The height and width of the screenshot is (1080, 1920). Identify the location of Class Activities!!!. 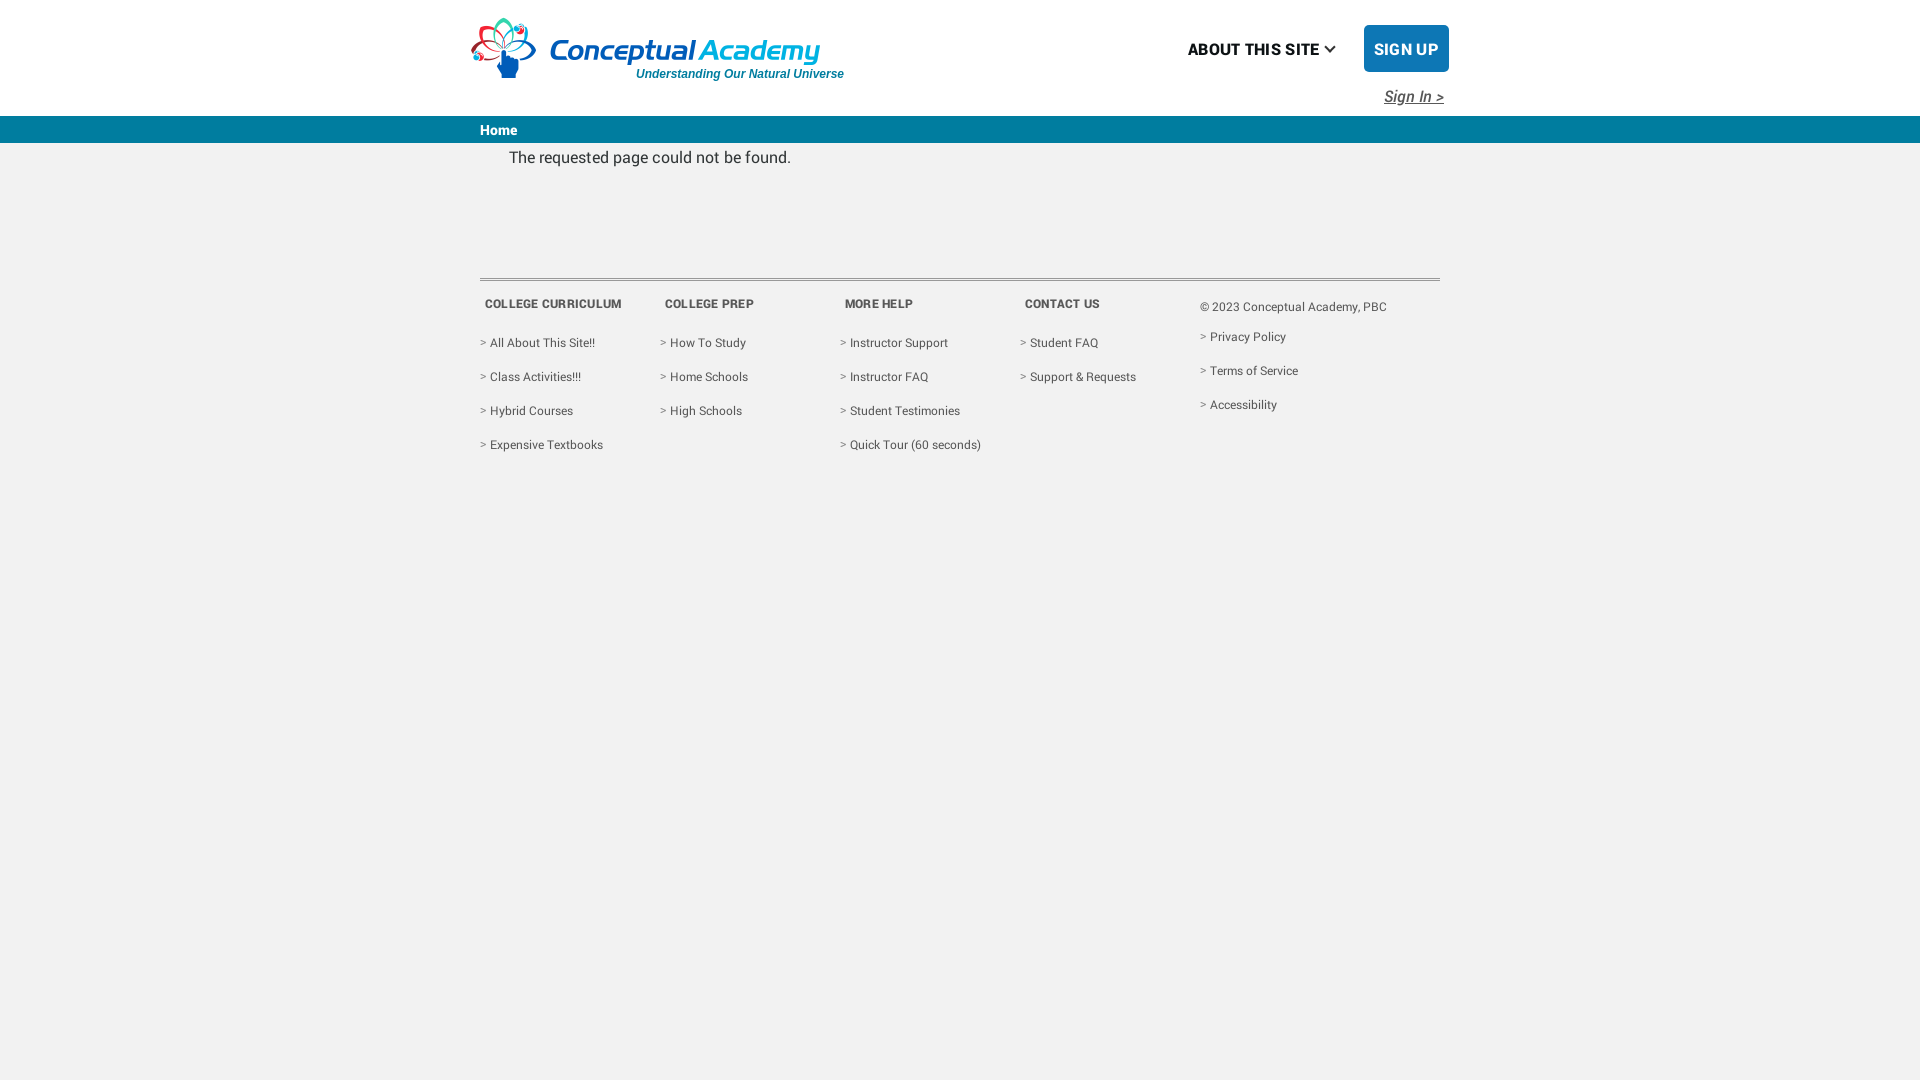
(535, 376).